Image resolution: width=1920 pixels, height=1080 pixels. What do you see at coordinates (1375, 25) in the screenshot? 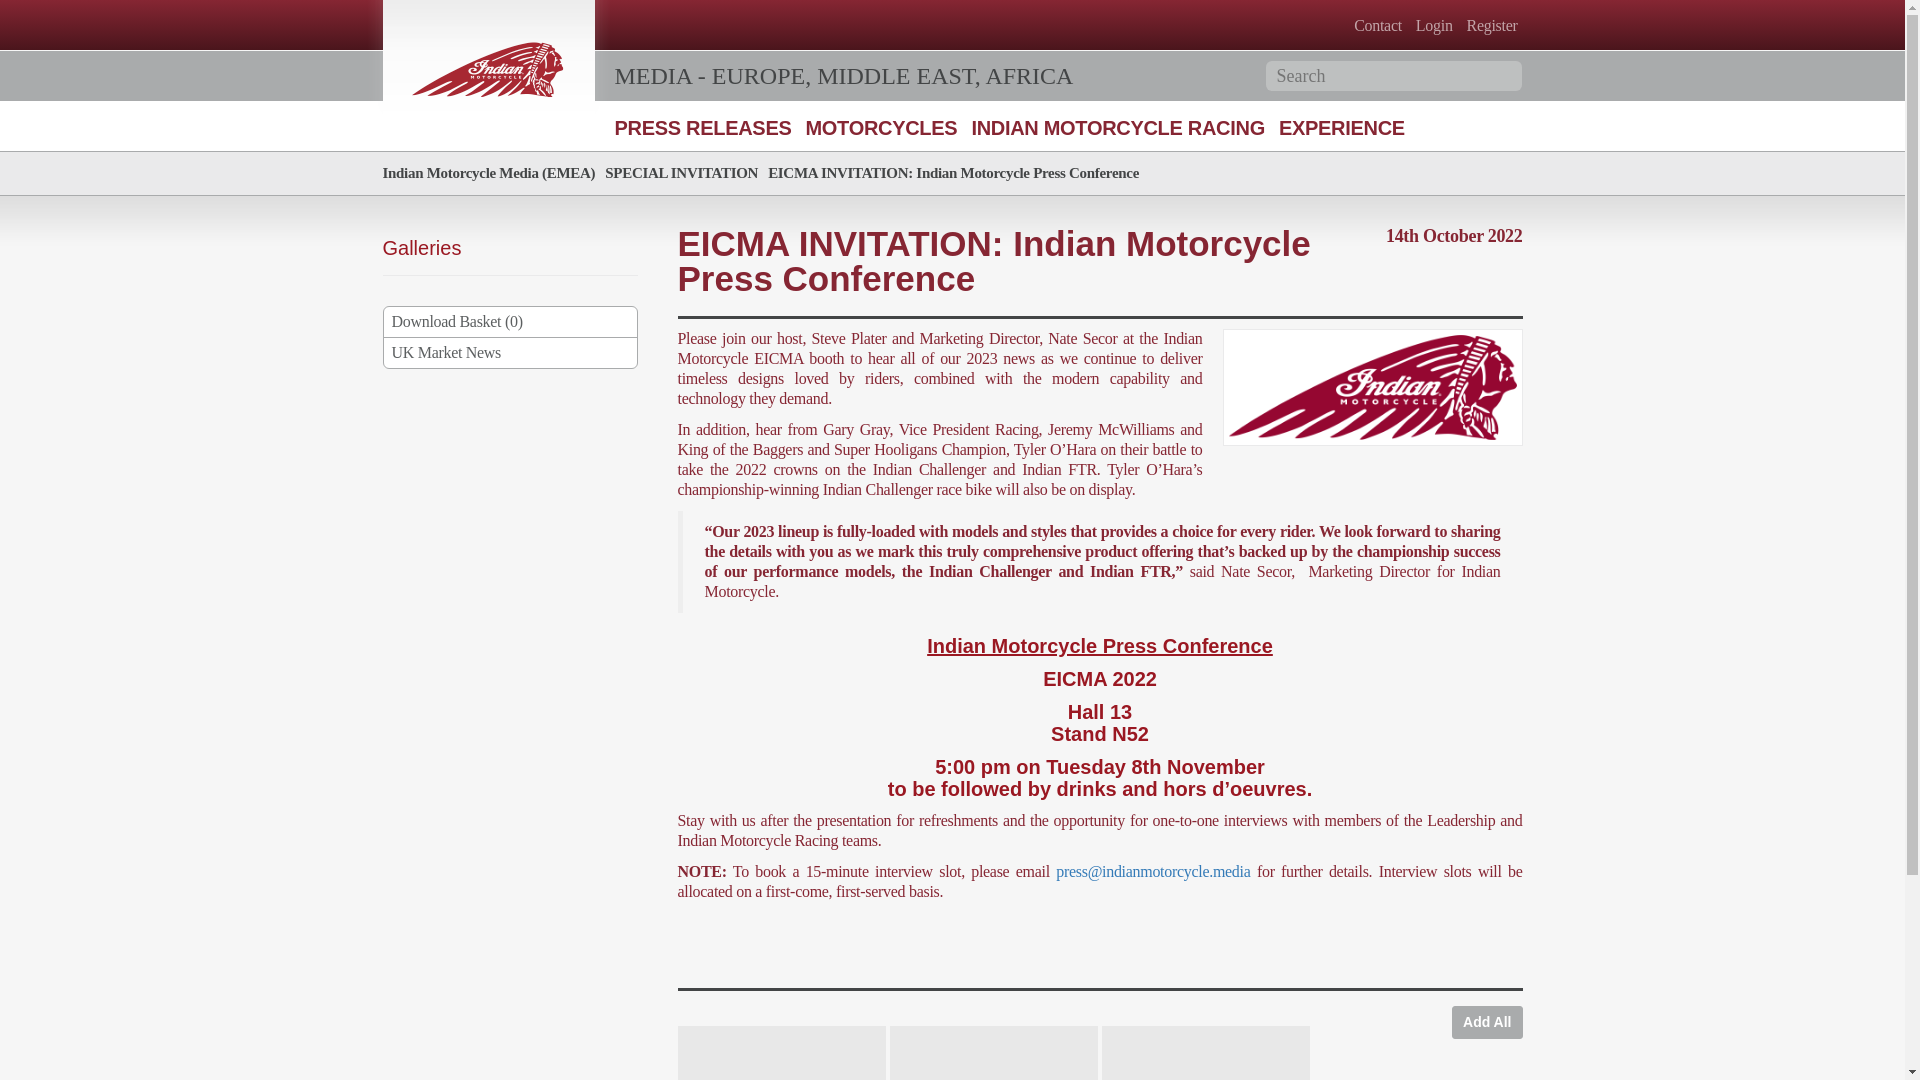
I see ` Contact` at bounding box center [1375, 25].